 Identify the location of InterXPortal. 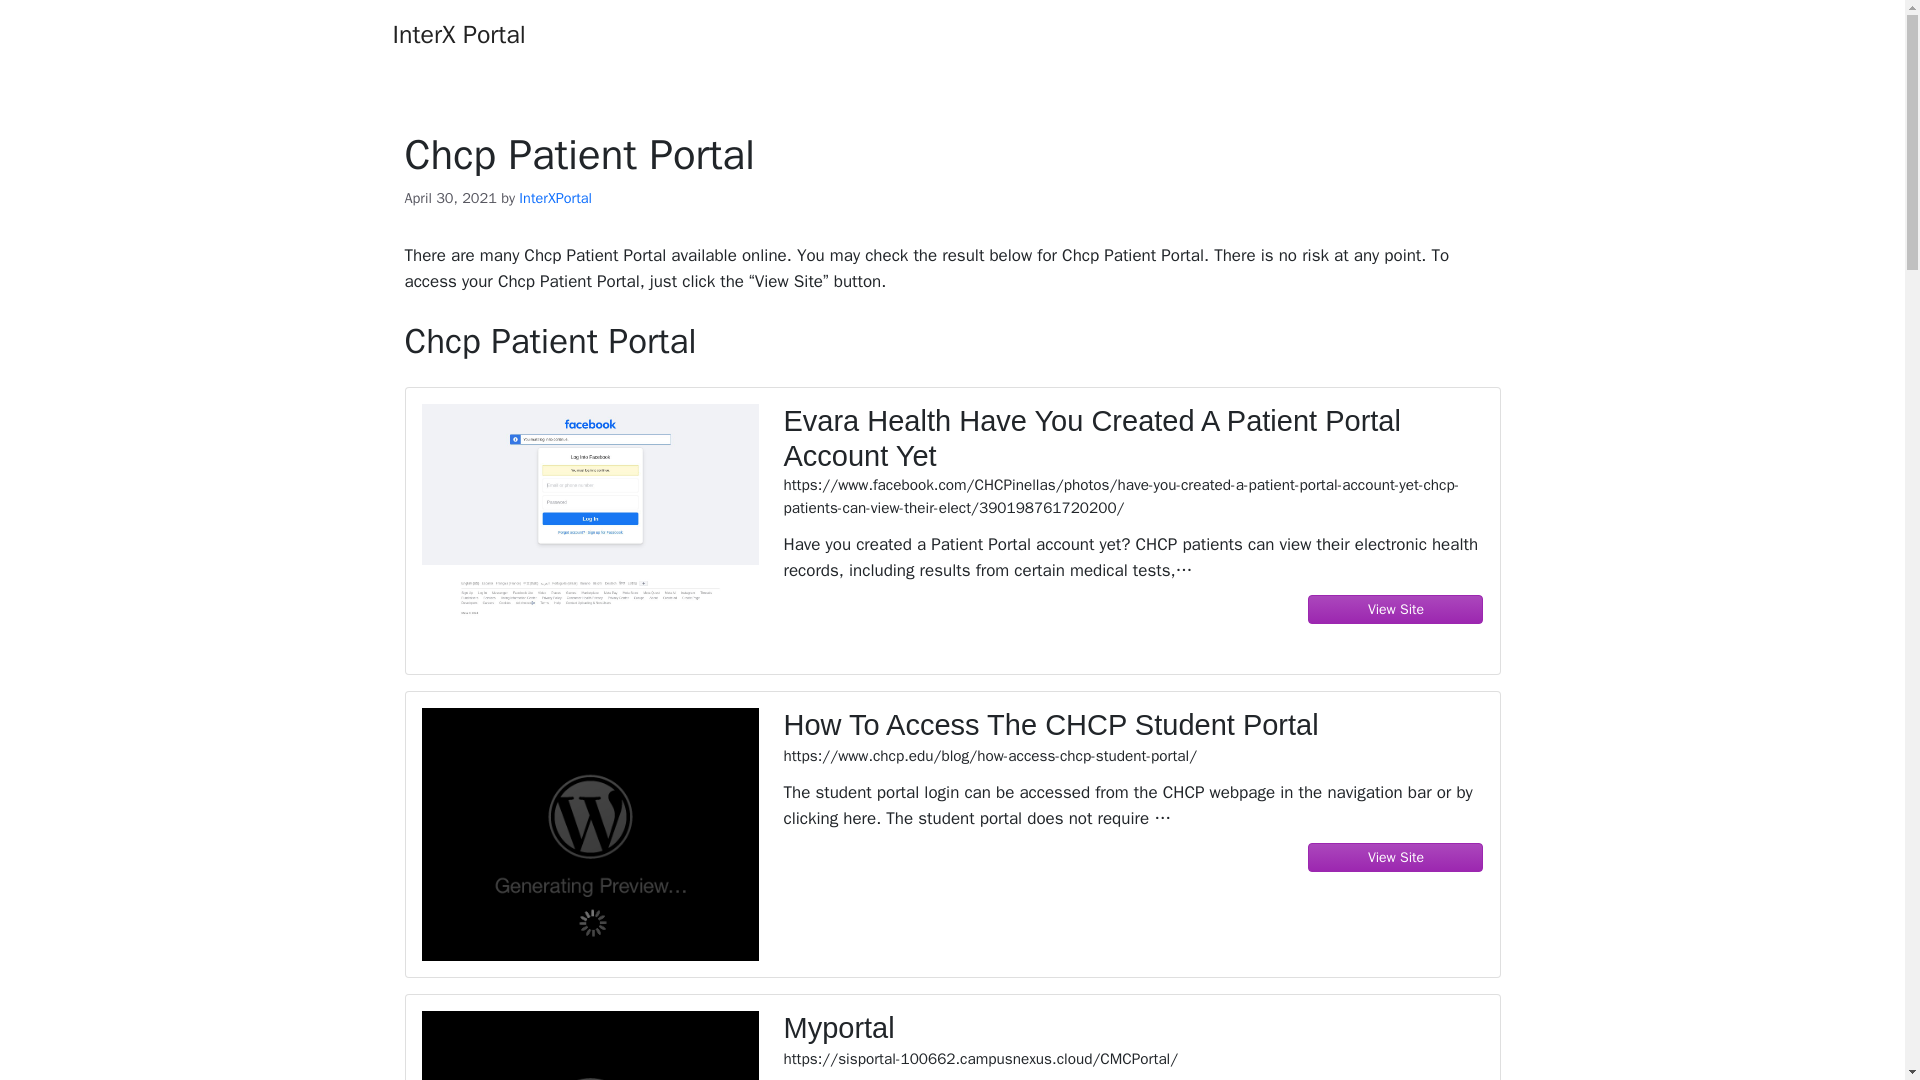
(554, 198).